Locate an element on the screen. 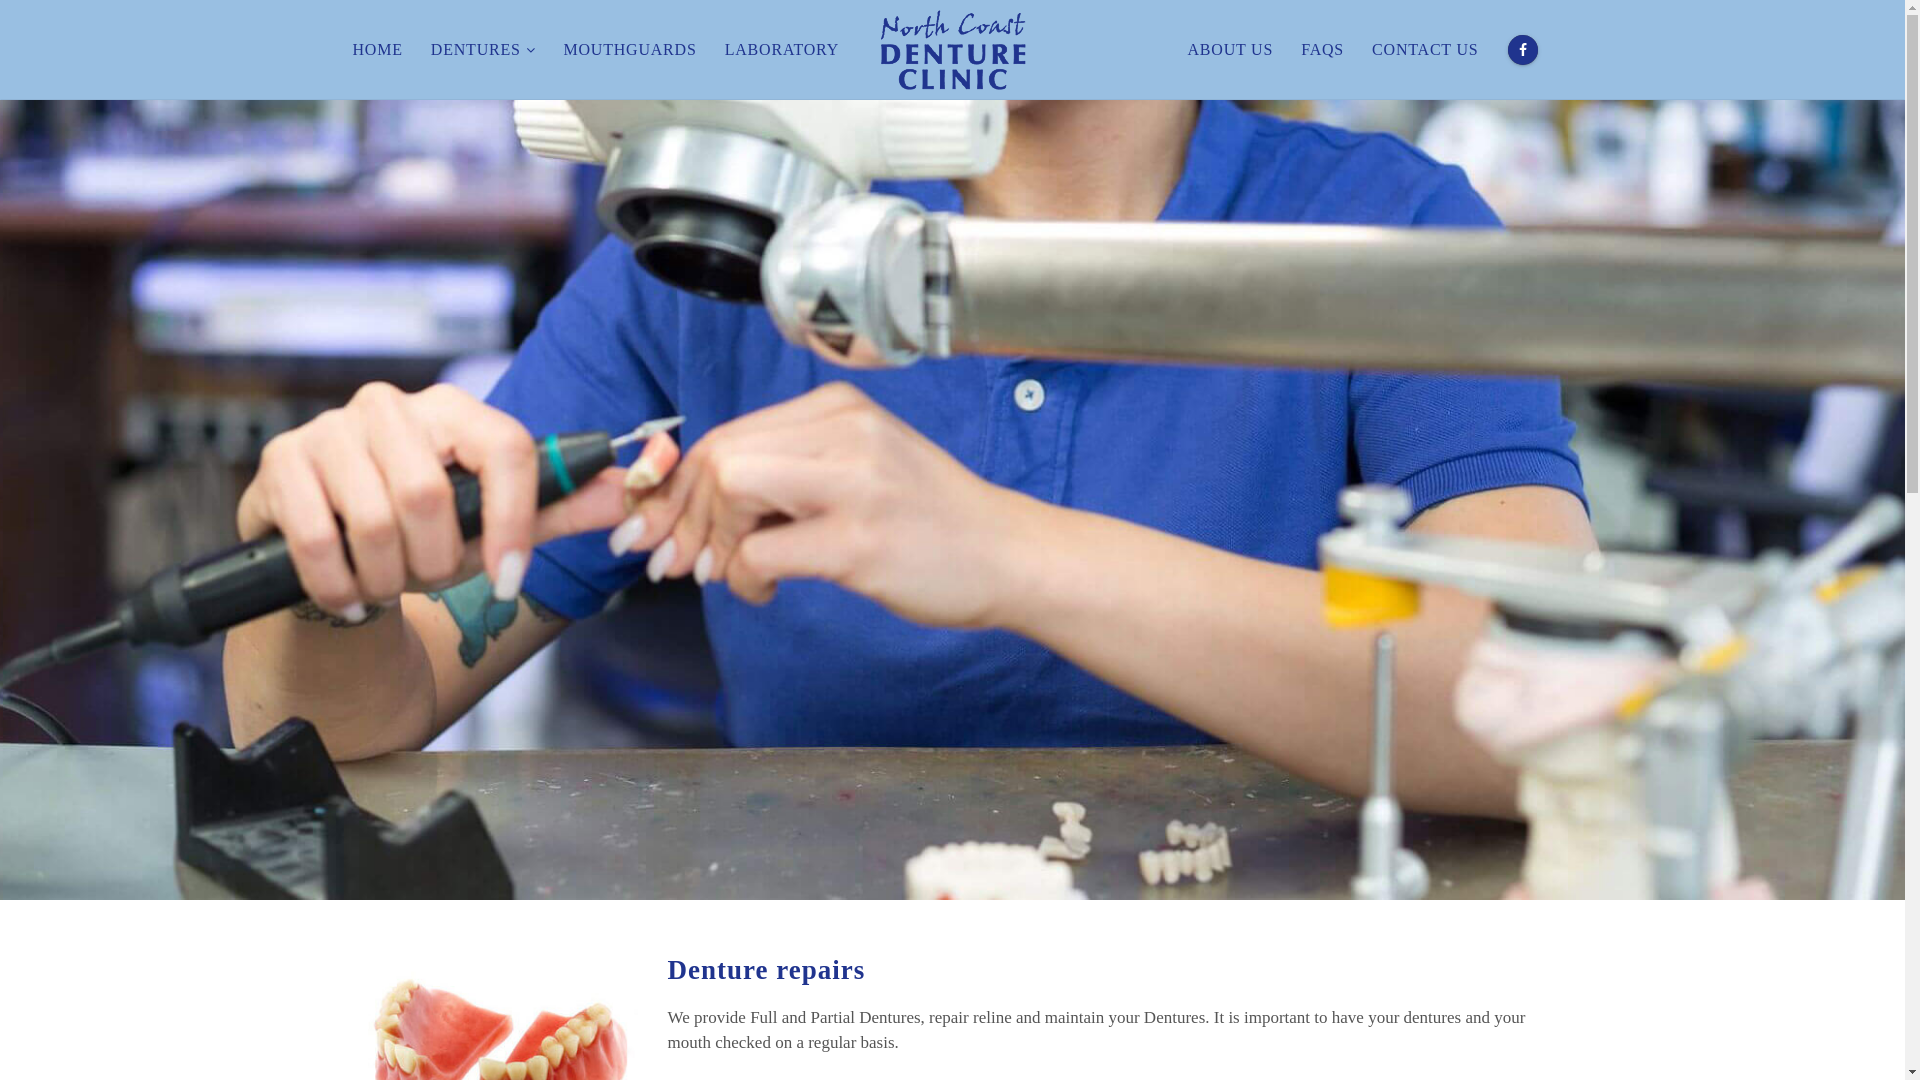 The image size is (1920, 1080). North Coast Denture Clinic -  is located at coordinates (952, 50).